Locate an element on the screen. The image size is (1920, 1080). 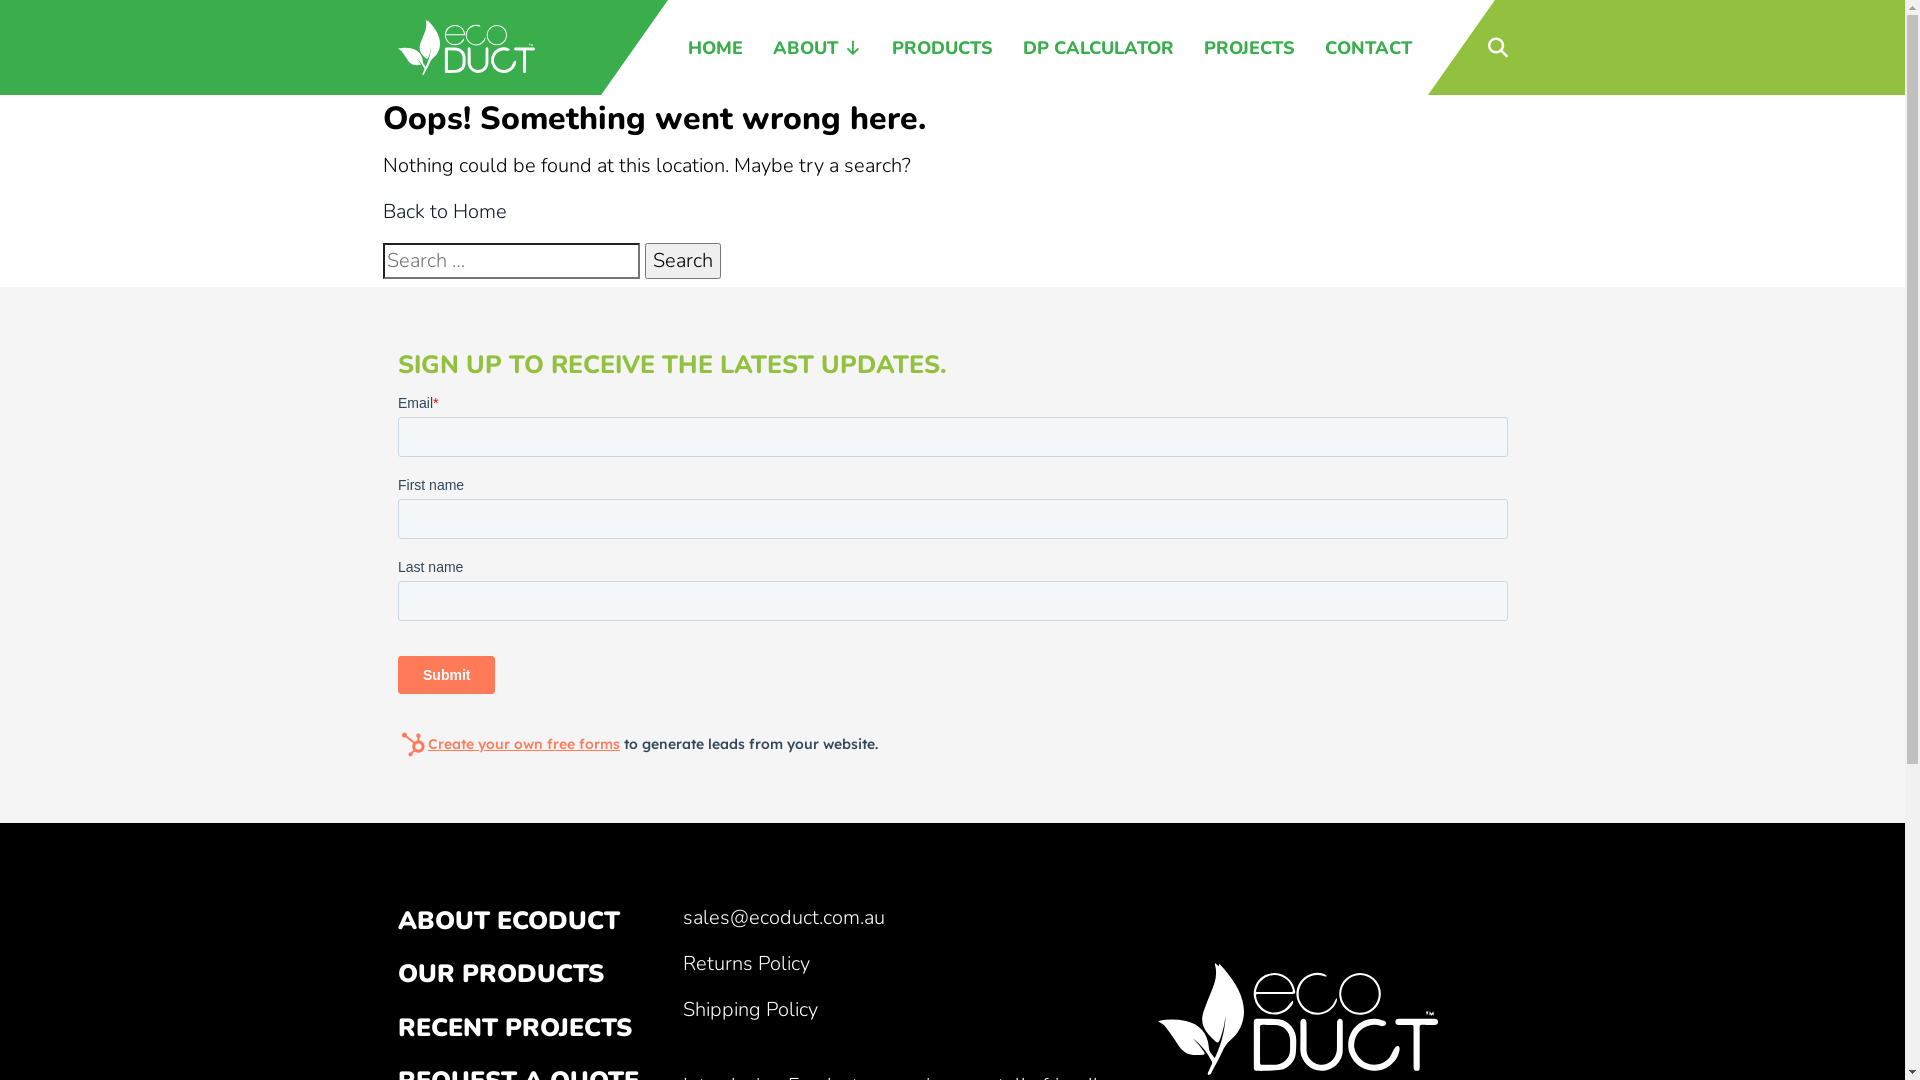
PROJECTS is located at coordinates (1250, 48).